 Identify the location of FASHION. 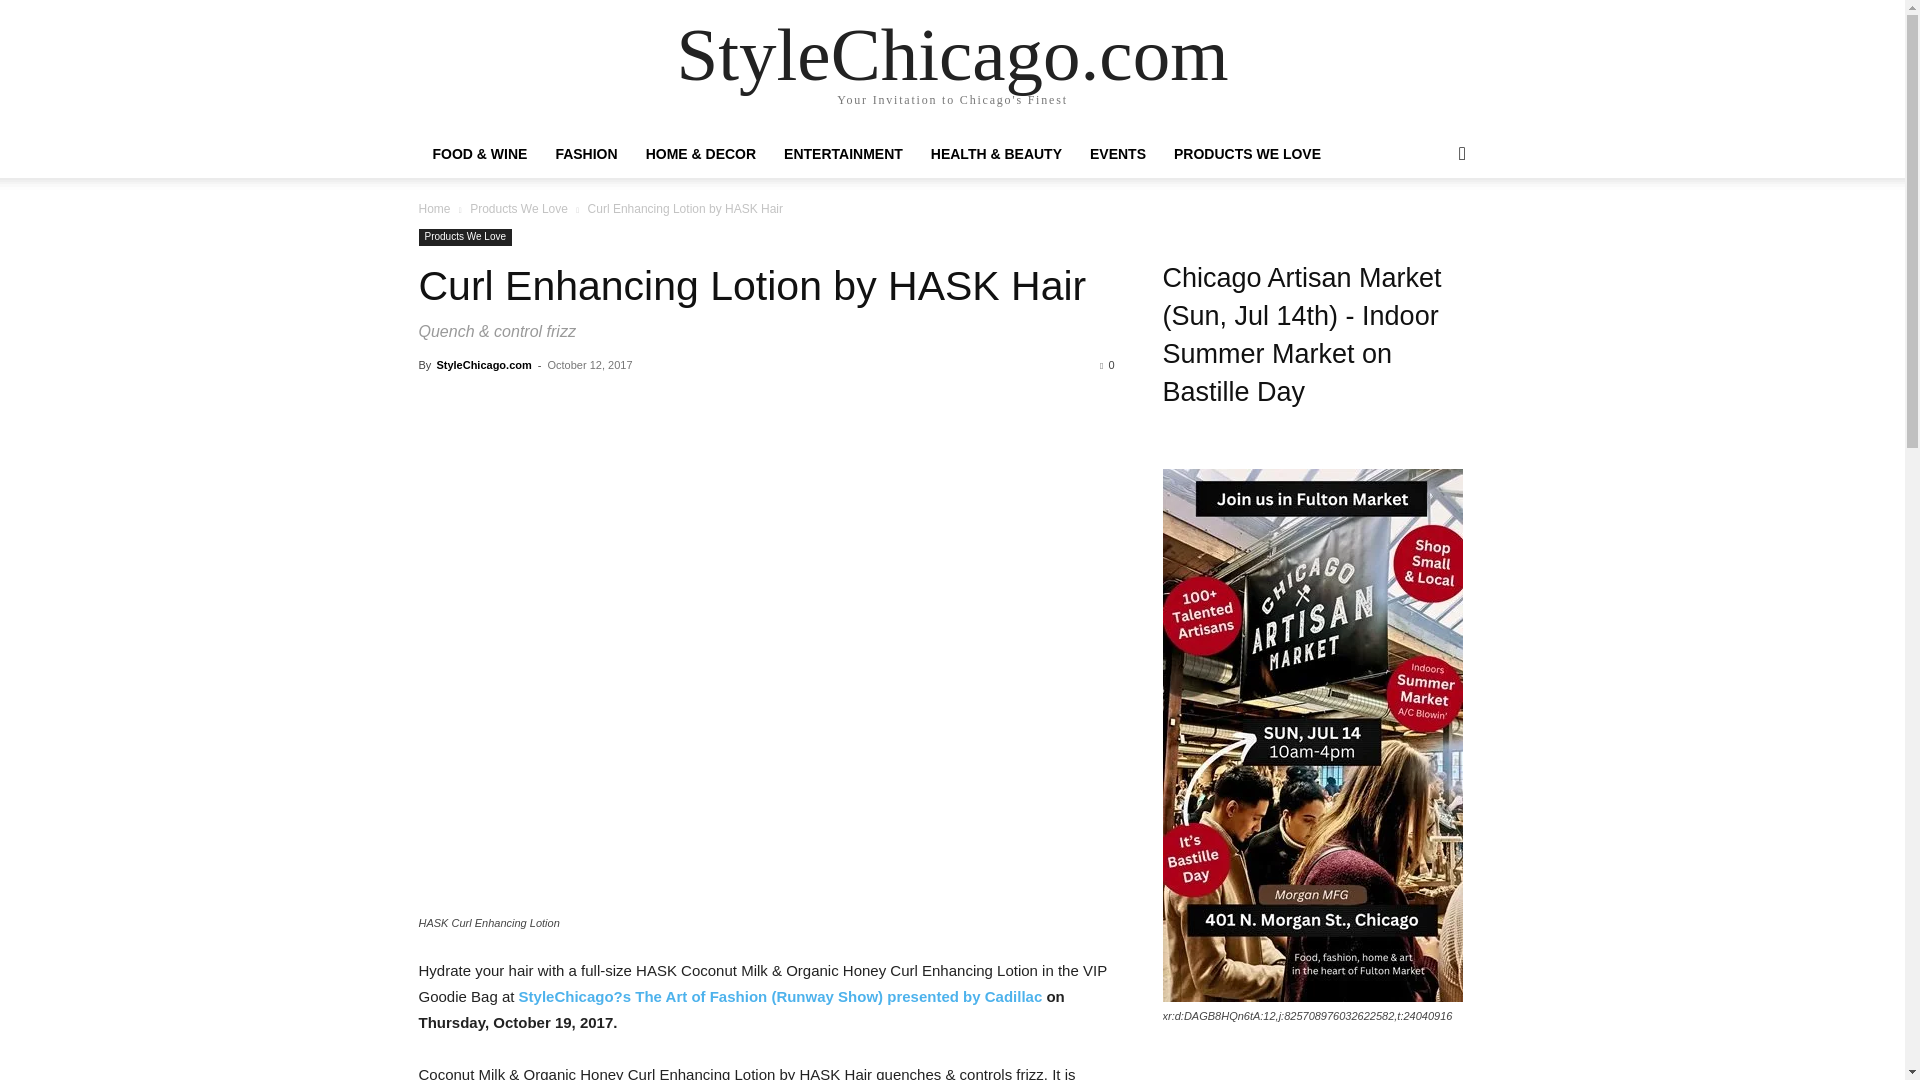
(586, 154).